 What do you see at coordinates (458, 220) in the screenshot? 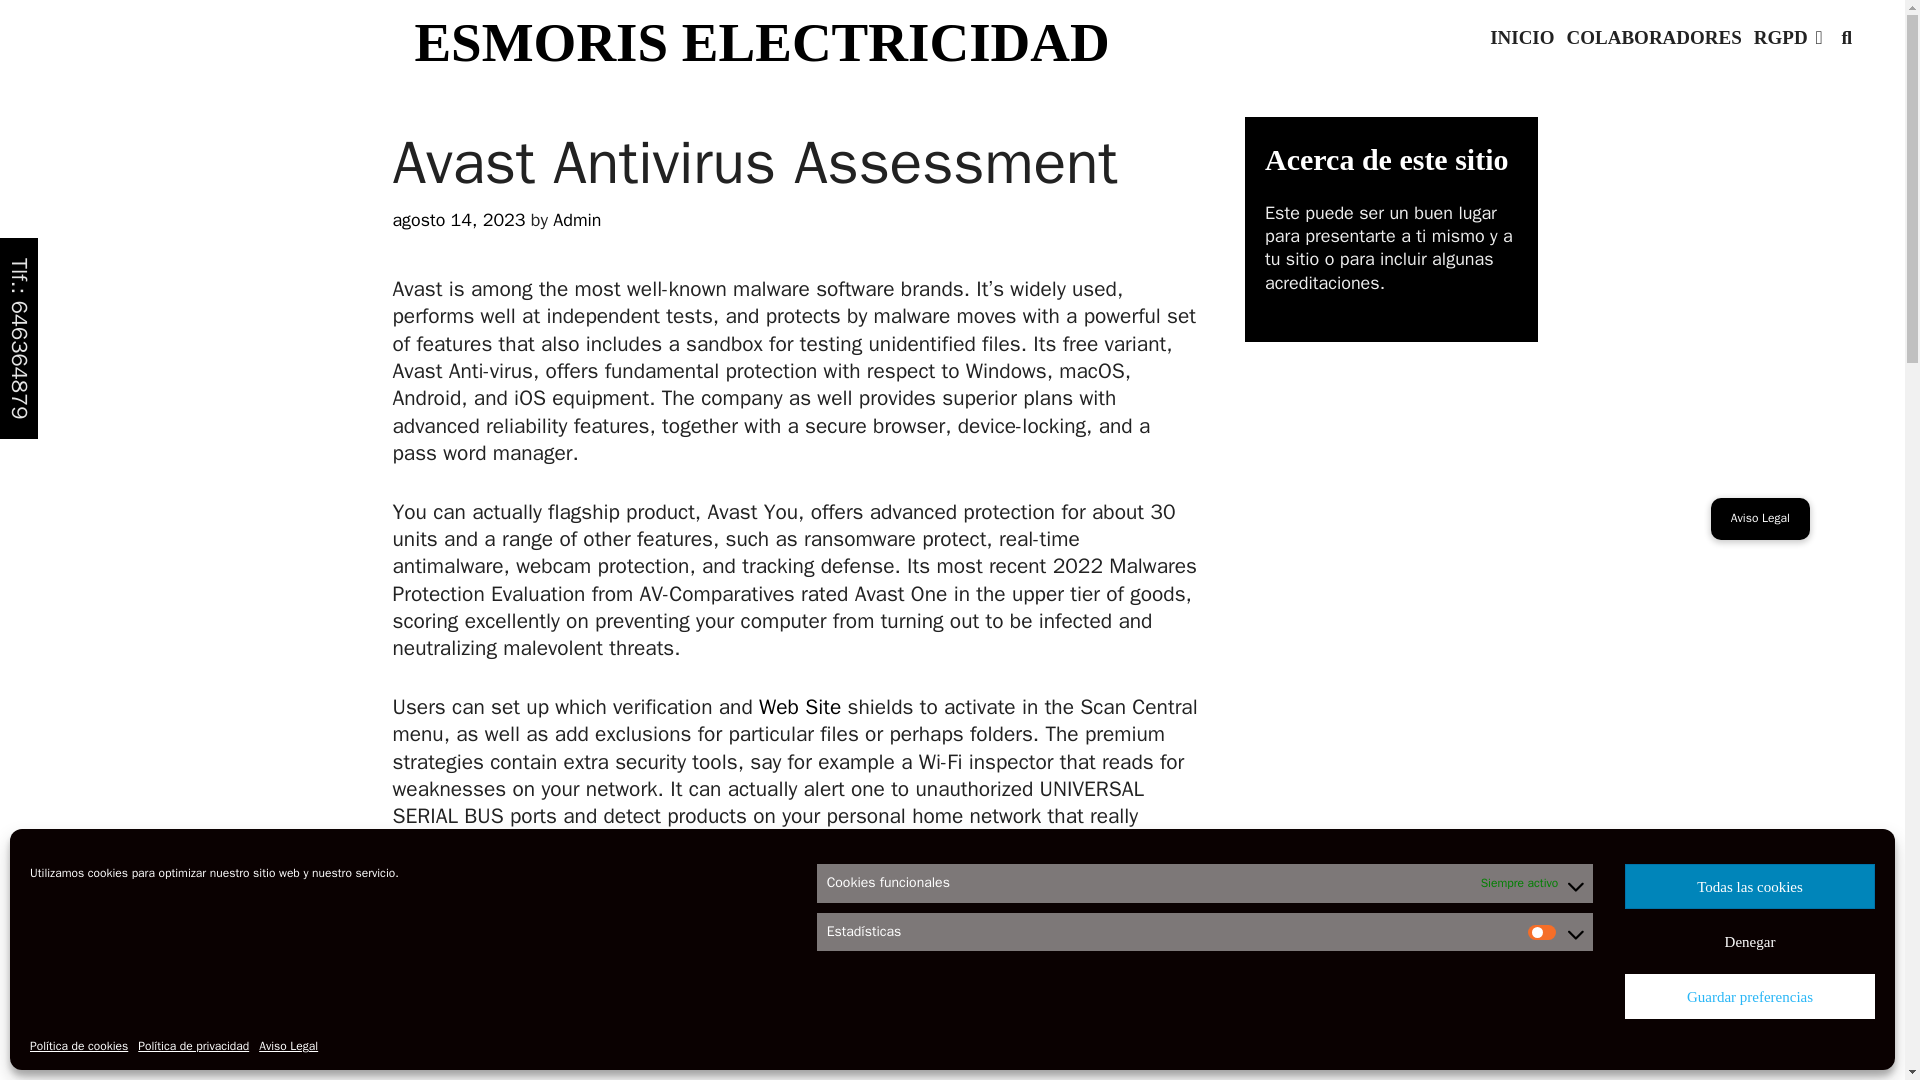
I see `12:00 am` at bounding box center [458, 220].